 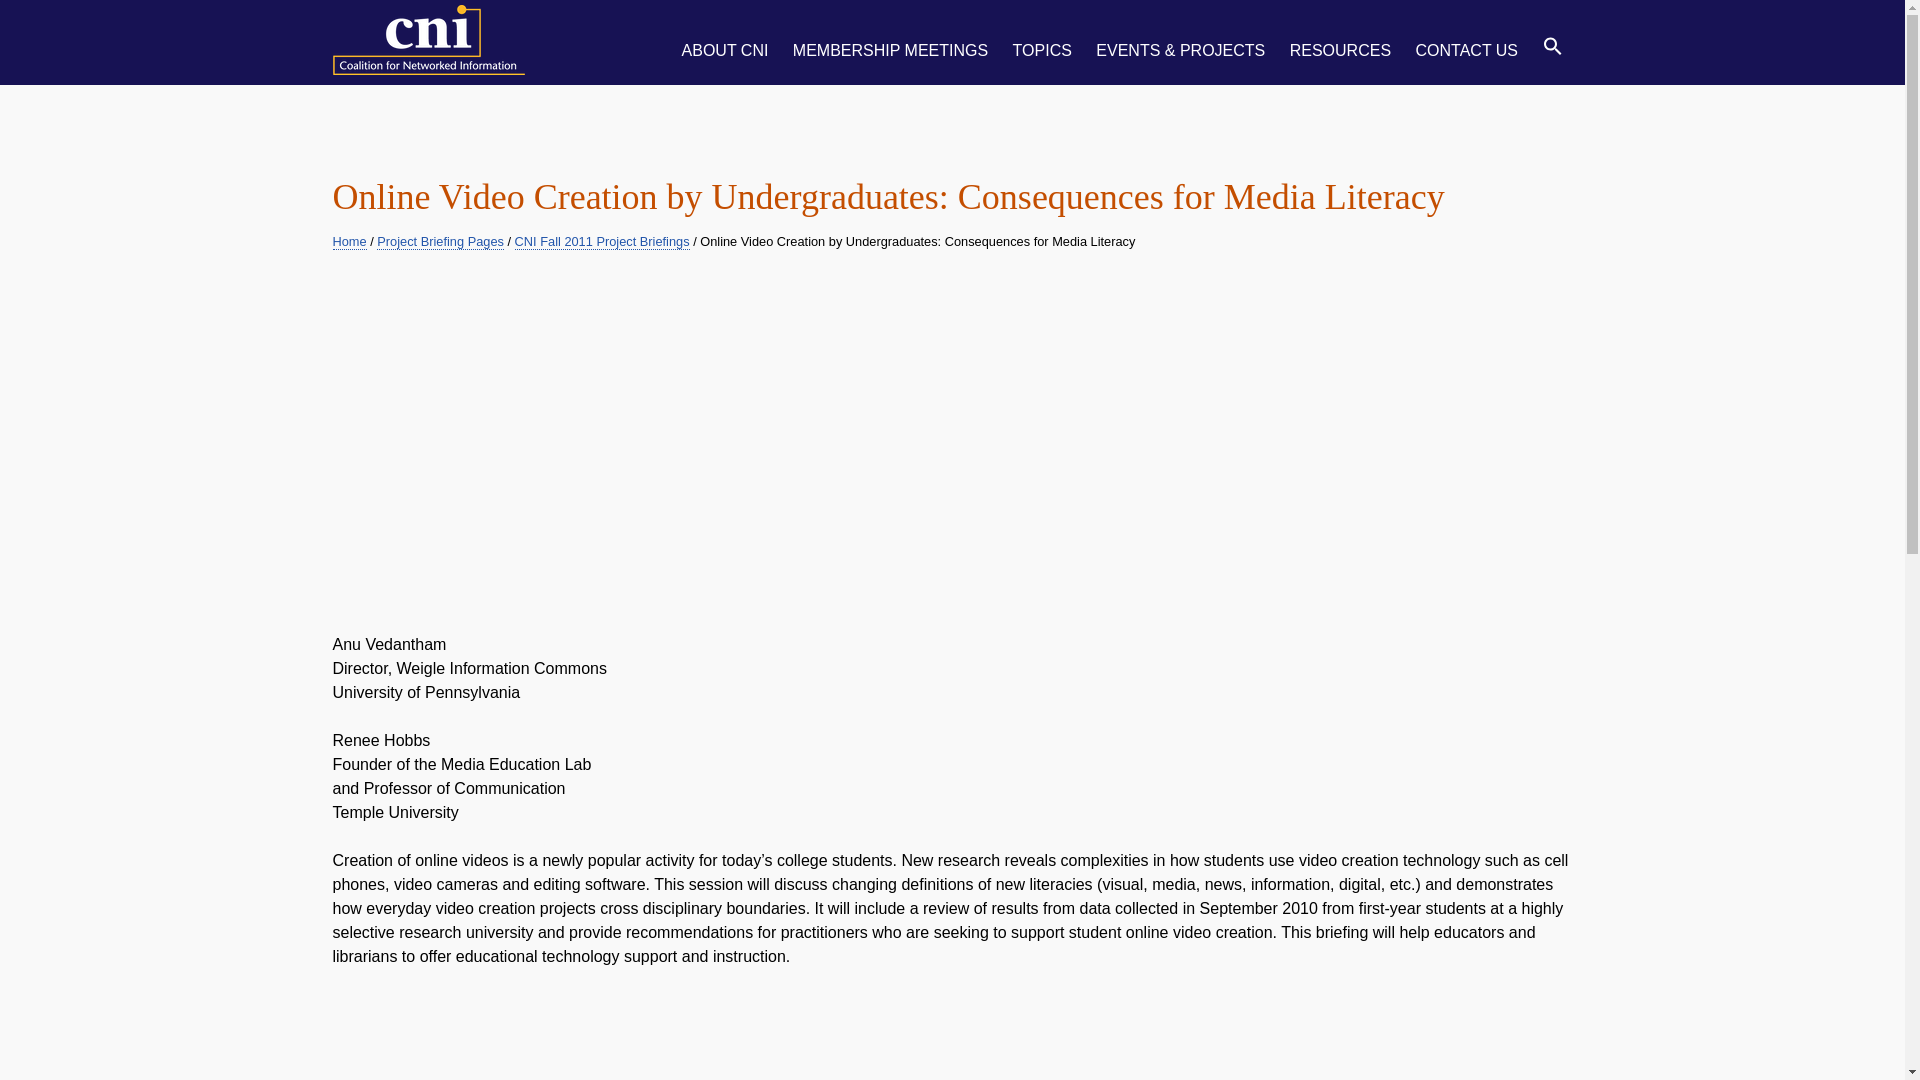 I want to click on TOPICS, so click(x=1042, y=38).